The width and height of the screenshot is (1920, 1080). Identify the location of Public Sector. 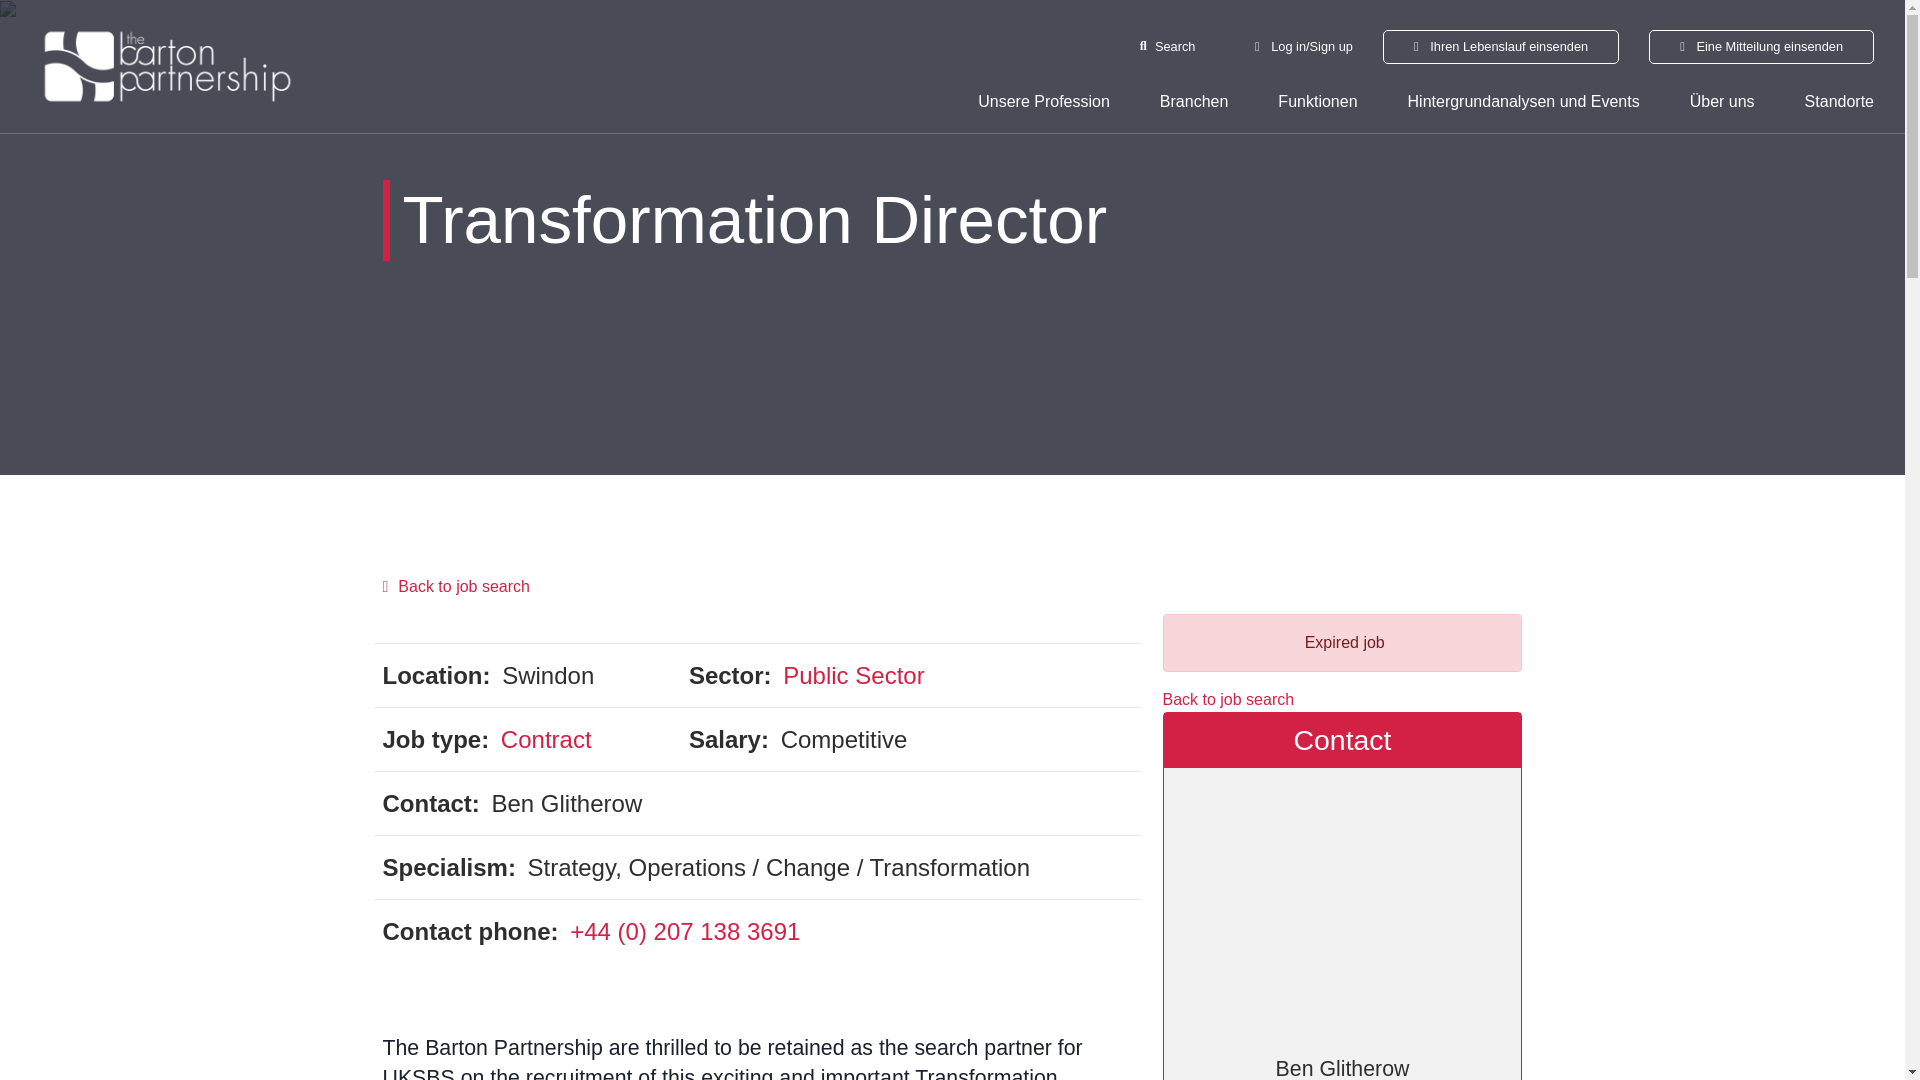
(853, 676).